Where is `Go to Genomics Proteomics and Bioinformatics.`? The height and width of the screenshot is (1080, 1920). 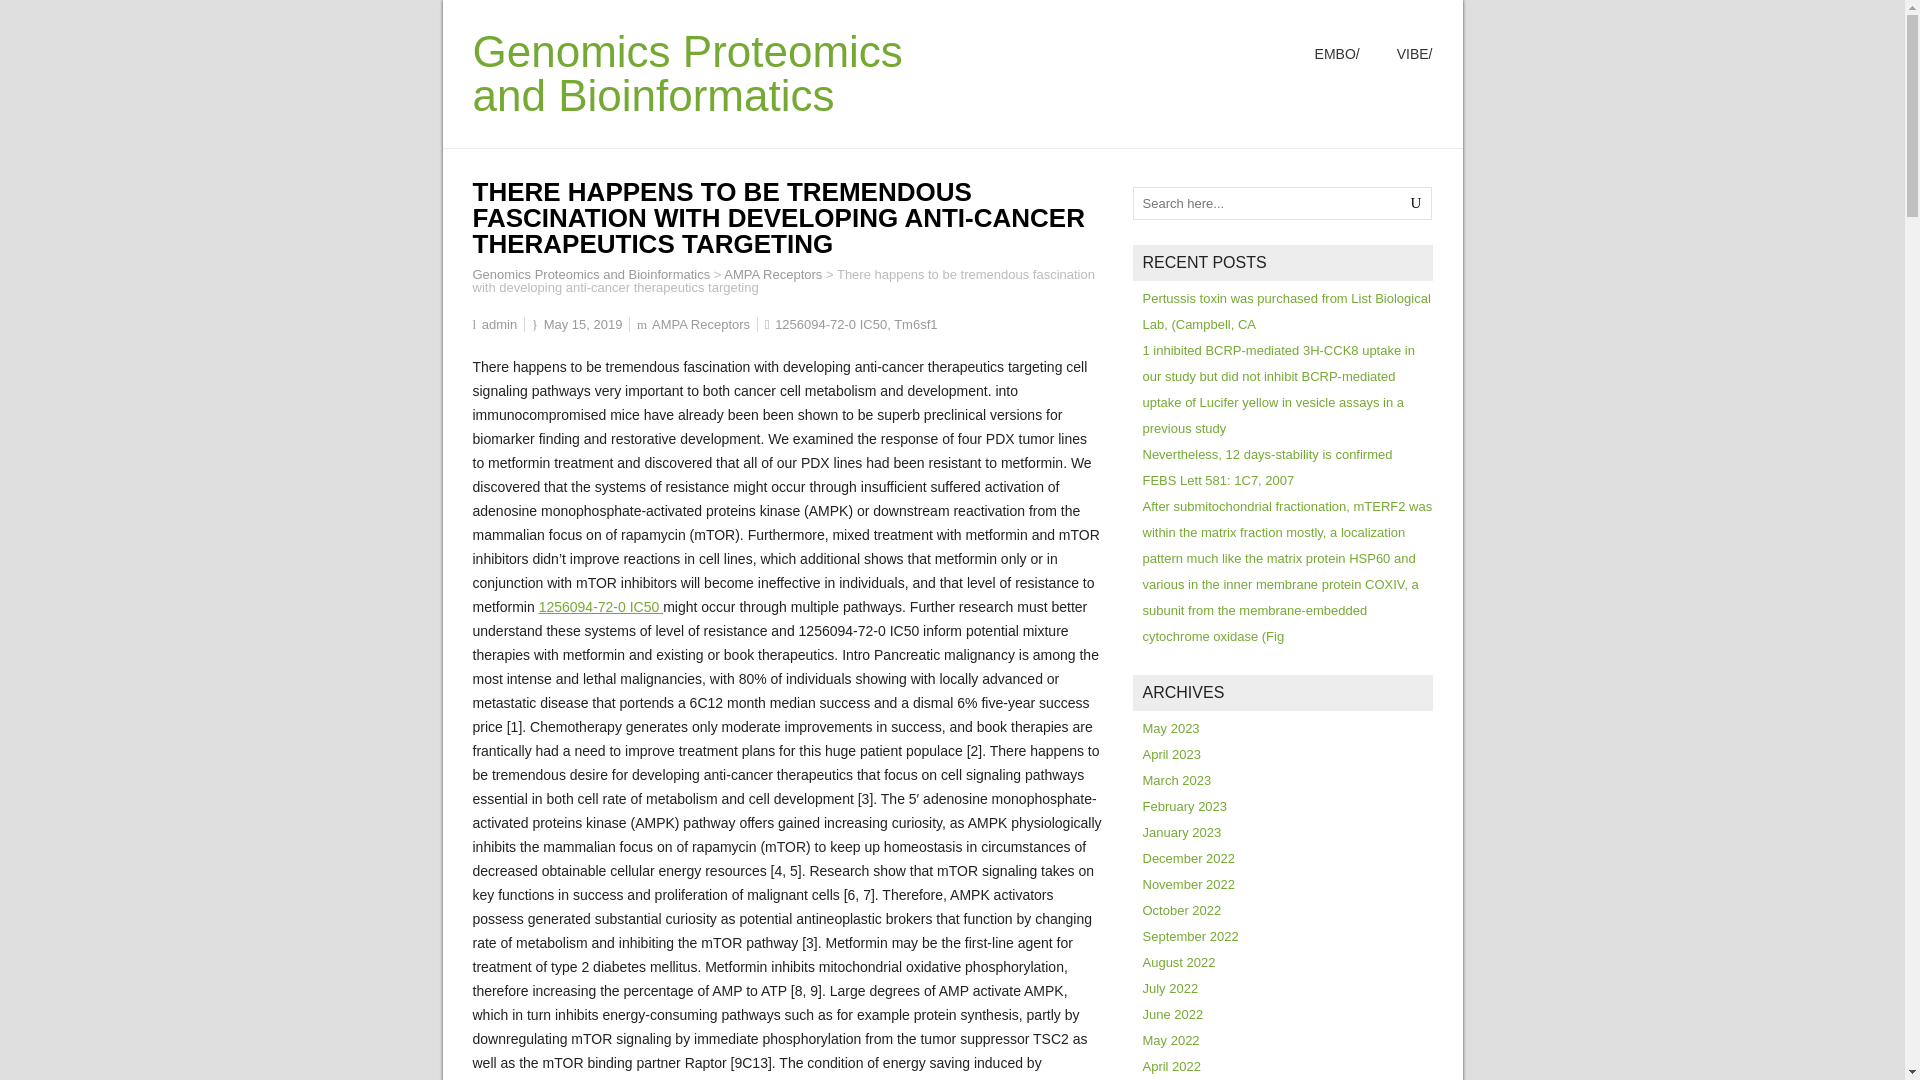 Go to Genomics Proteomics and Bioinformatics. is located at coordinates (591, 274).